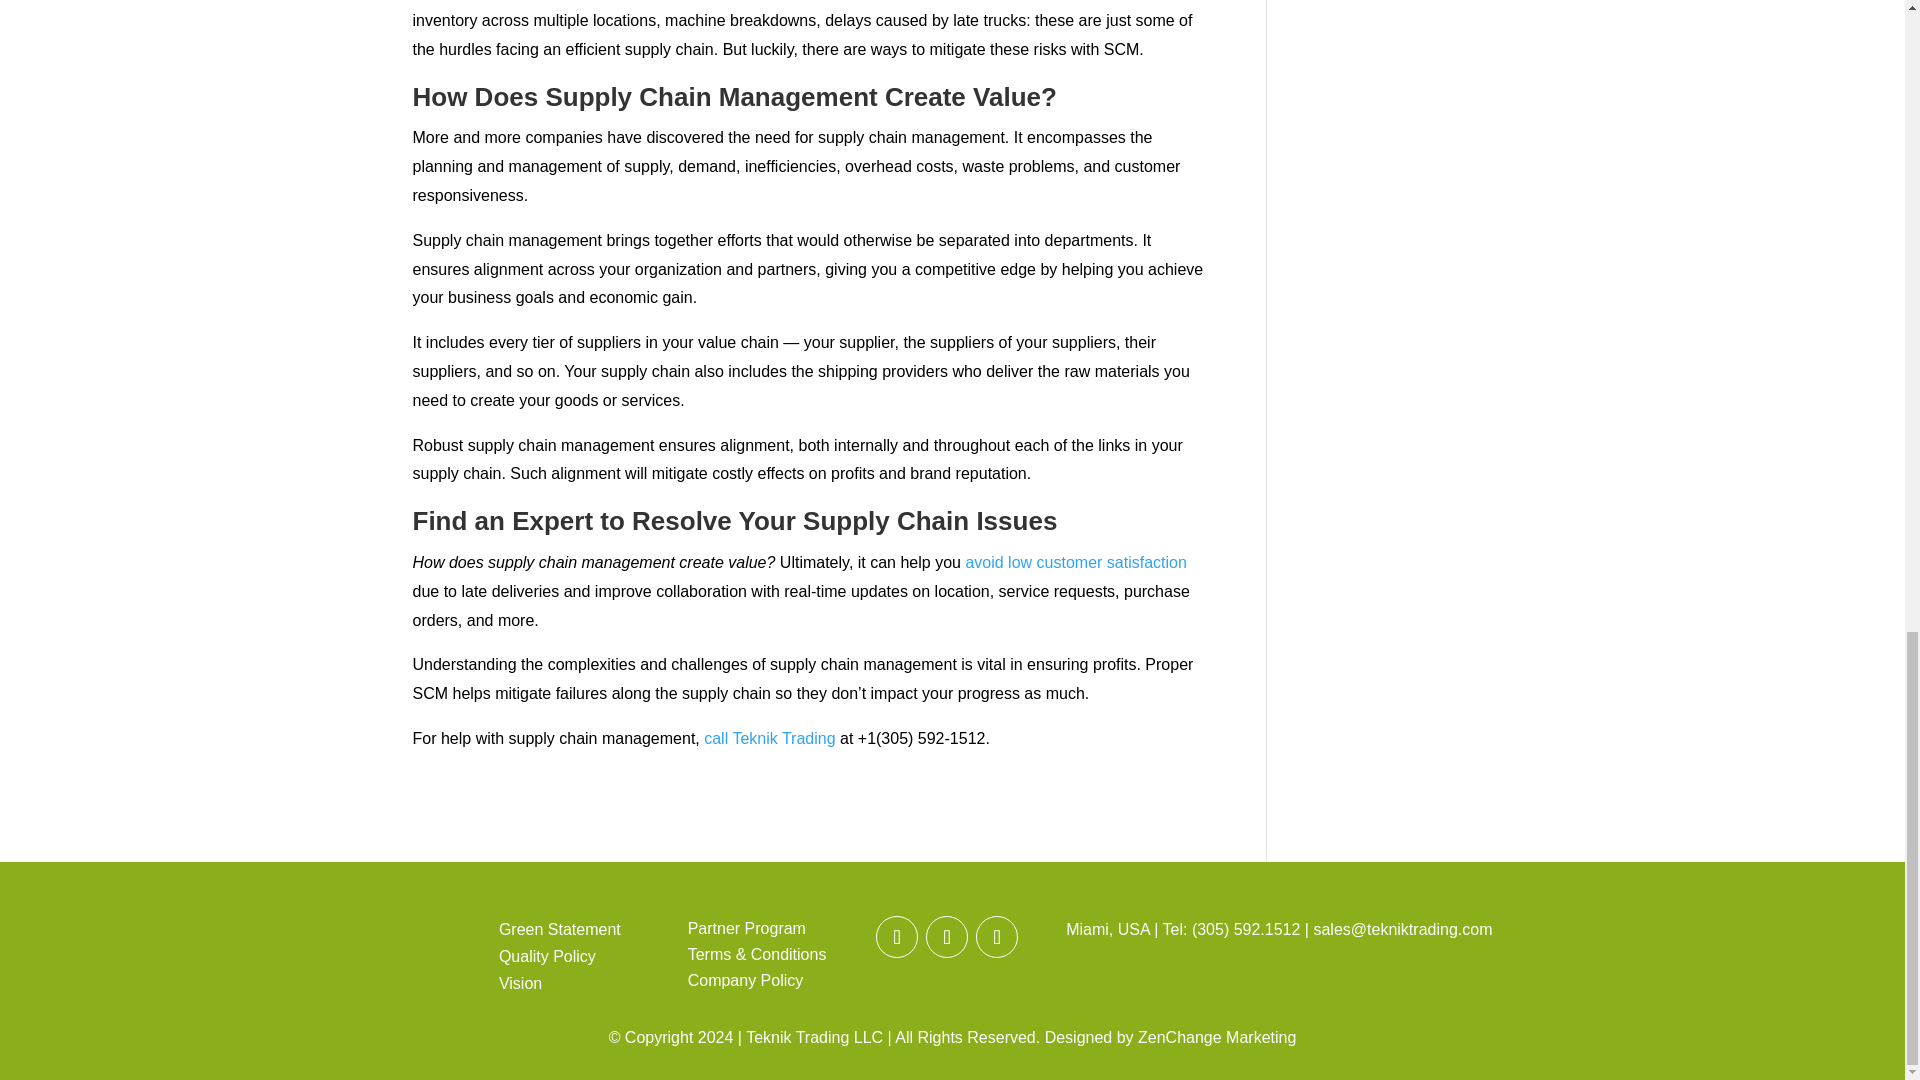 The height and width of the screenshot is (1080, 1920). I want to click on call Teknik Trading, so click(770, 738).